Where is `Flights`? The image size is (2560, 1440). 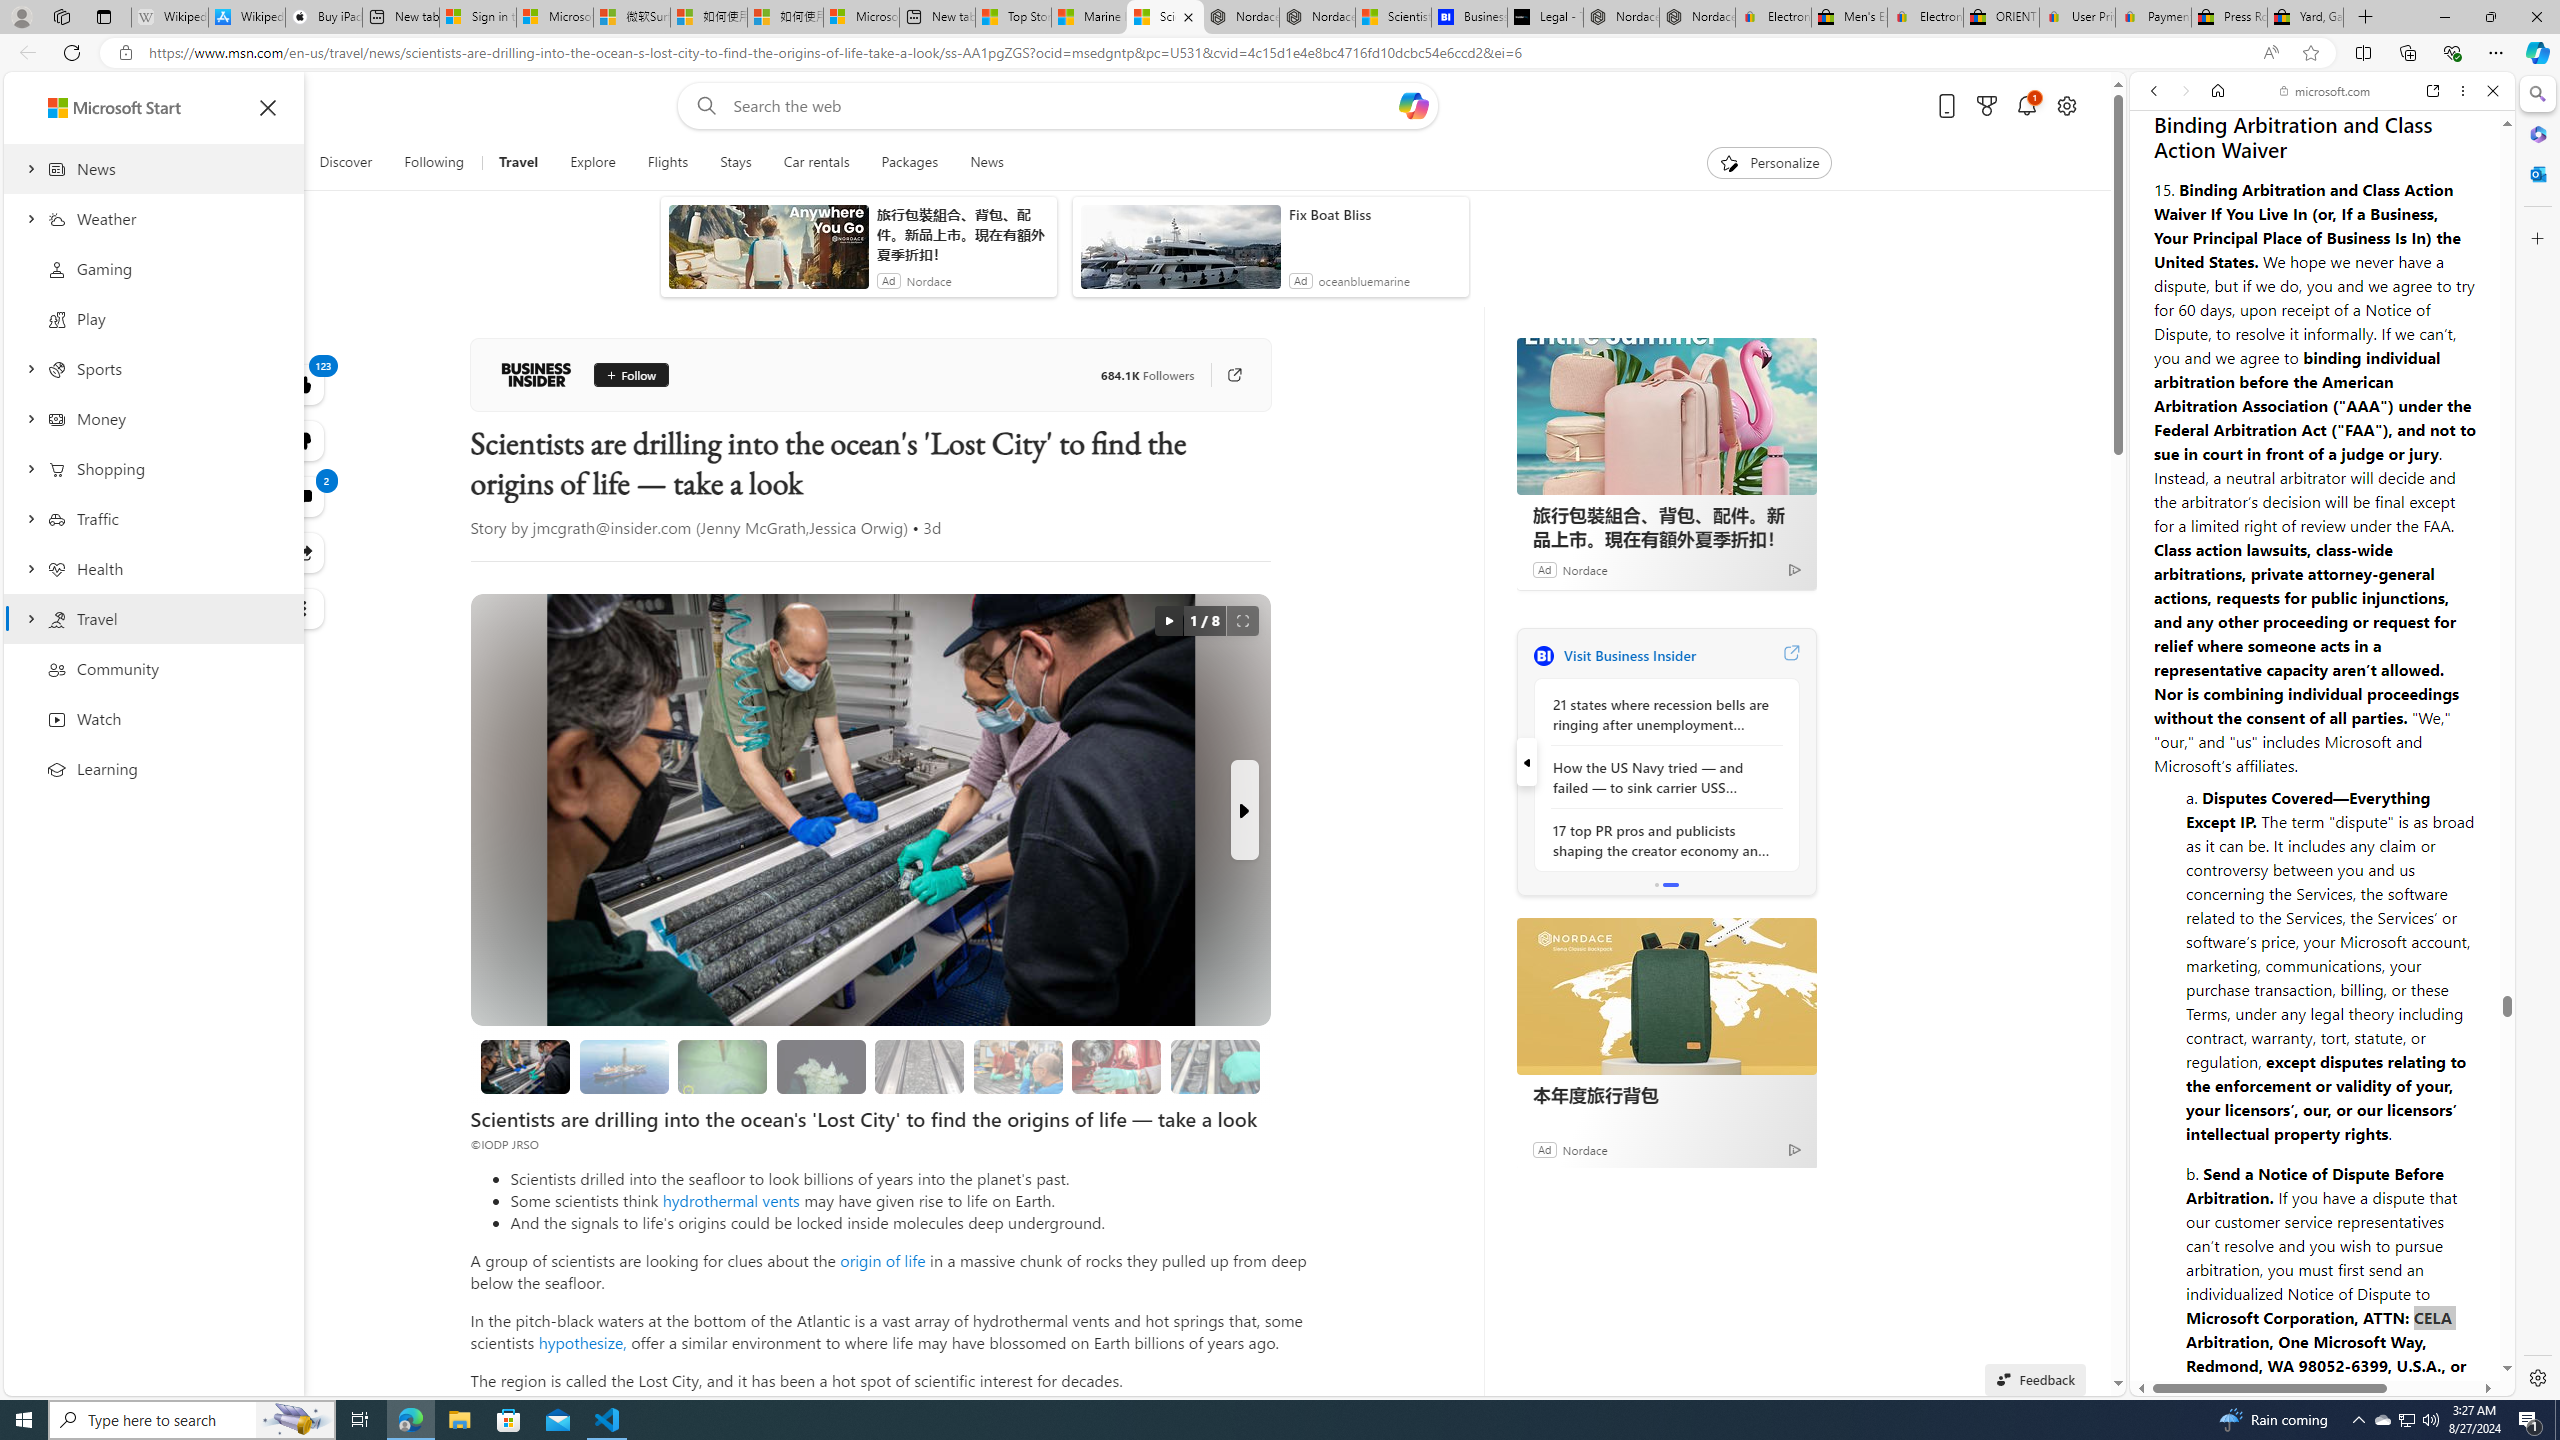
Flights is located at coordinates (668, 163).